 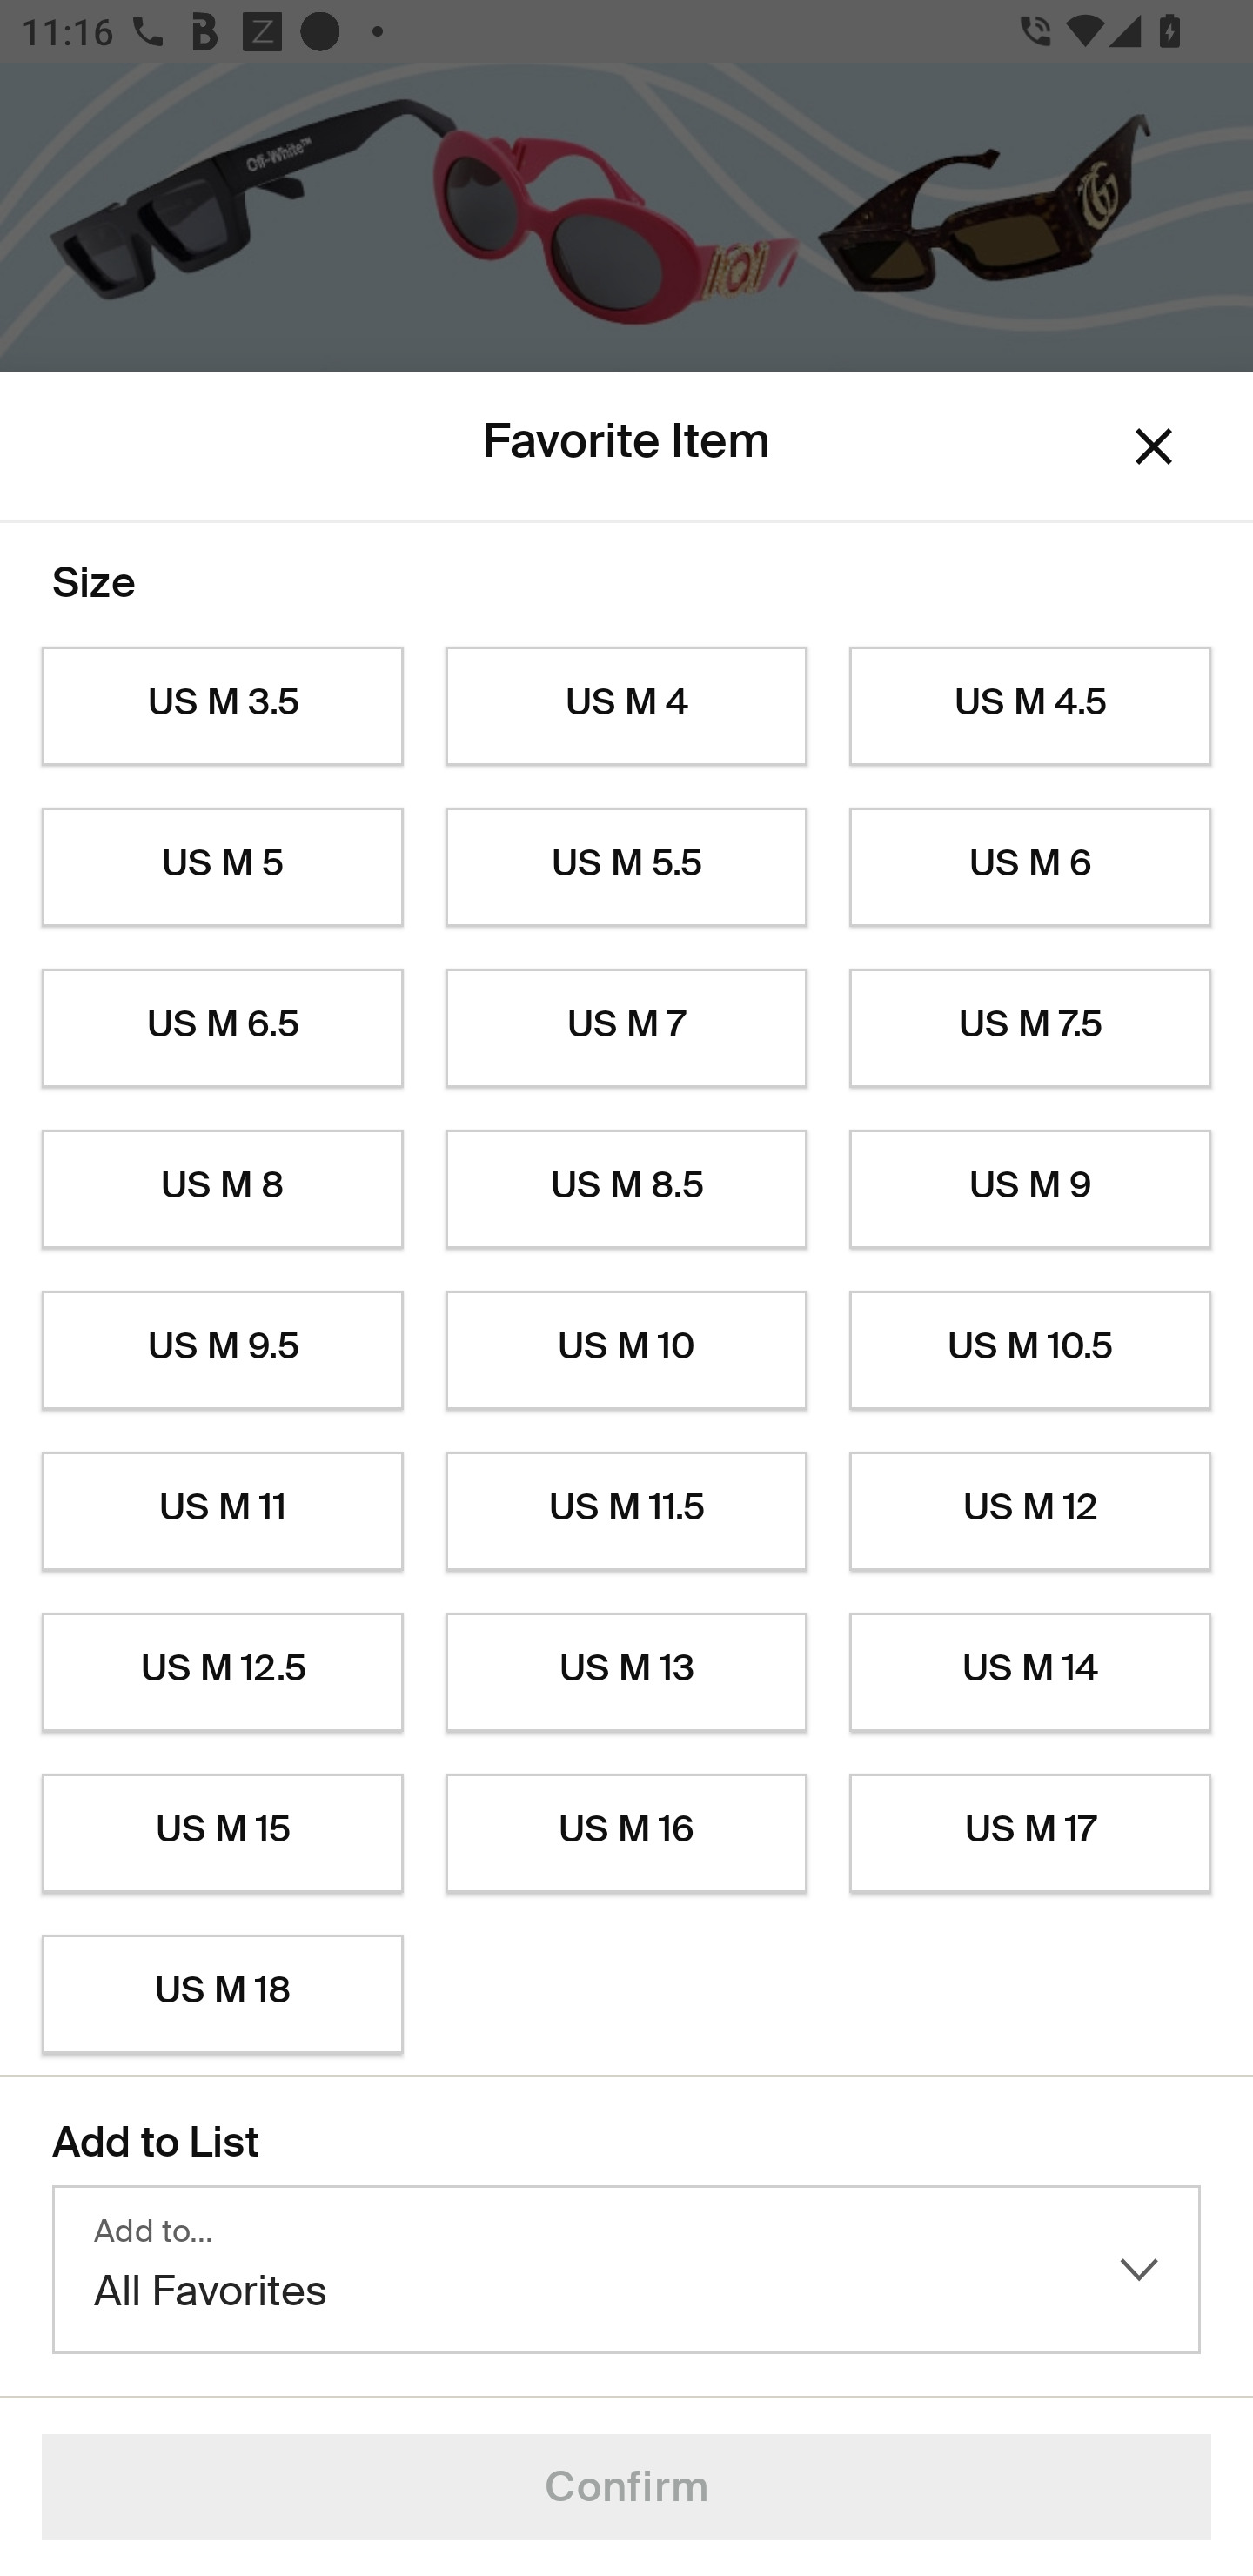 I want to click on US M 6, so click(x=1030, y=867).